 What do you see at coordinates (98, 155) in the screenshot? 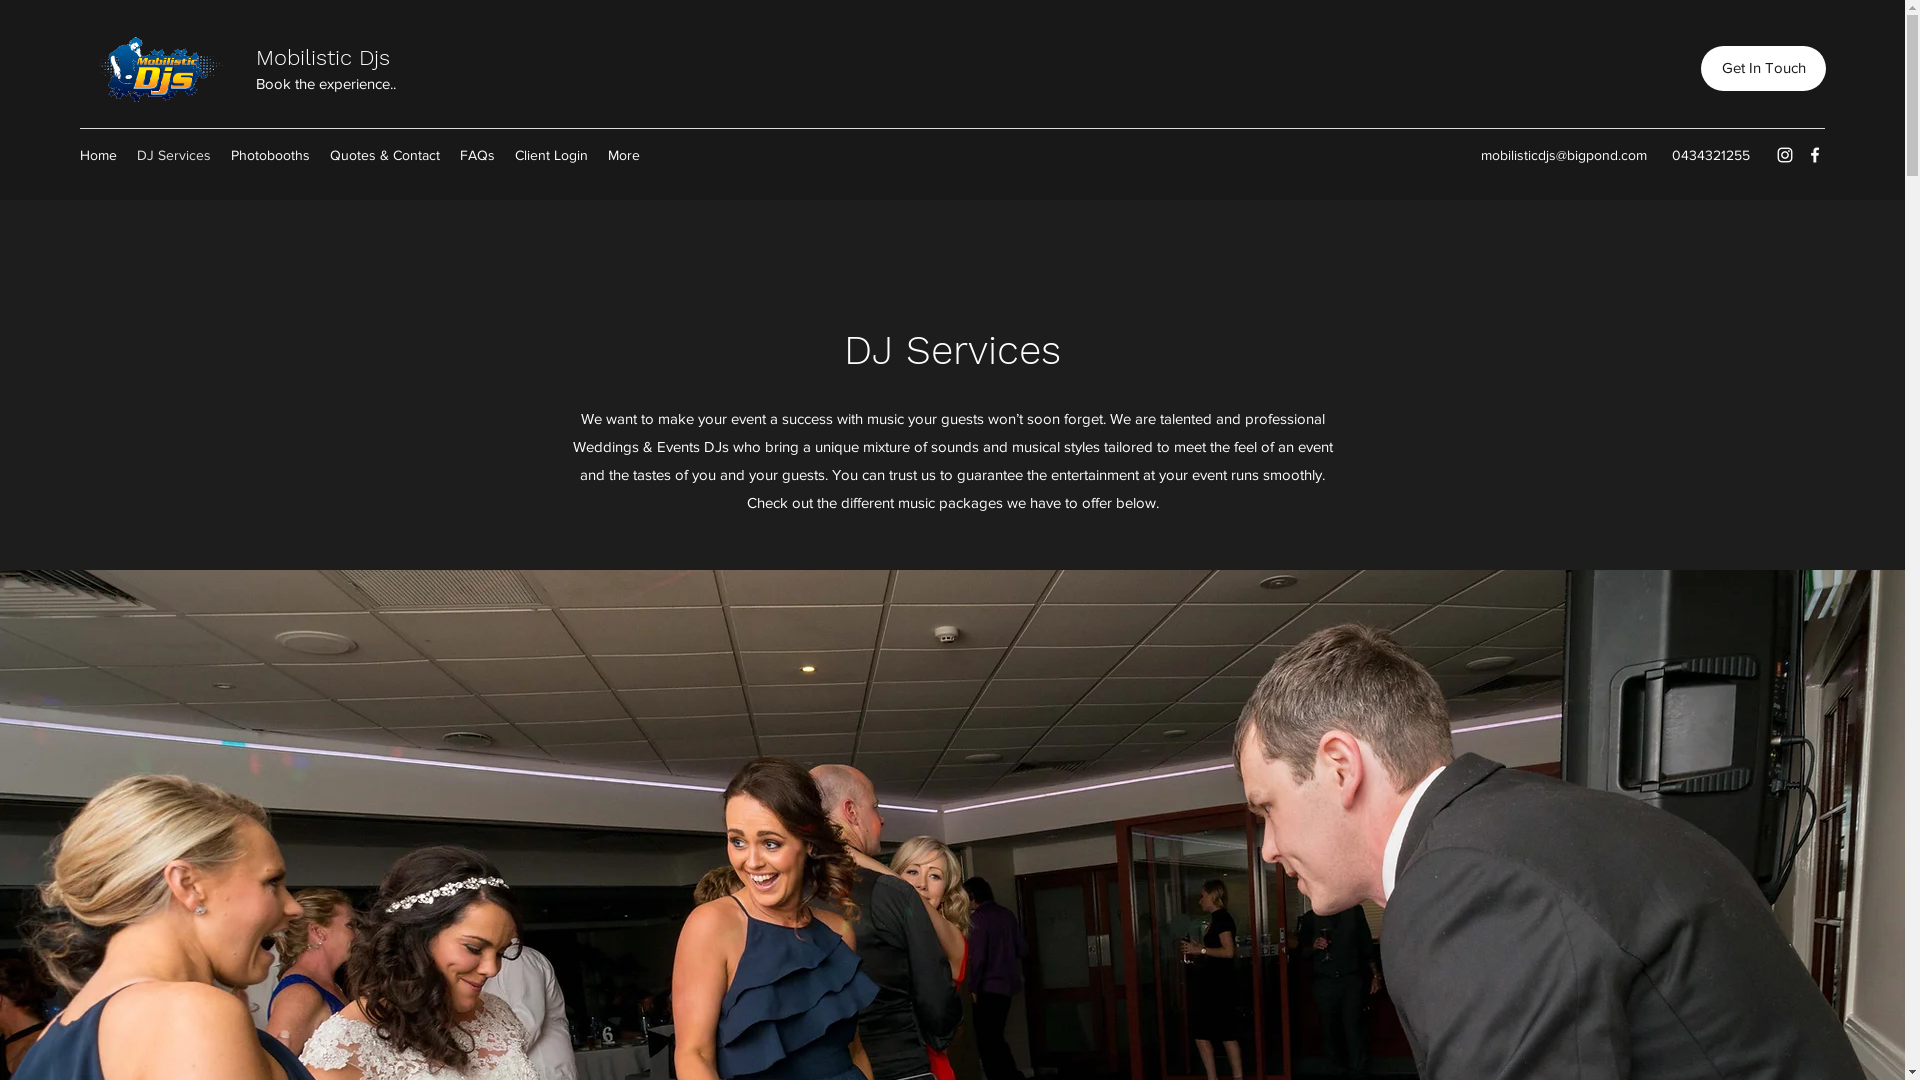
I see `Home` at bounding box center [98, 155].